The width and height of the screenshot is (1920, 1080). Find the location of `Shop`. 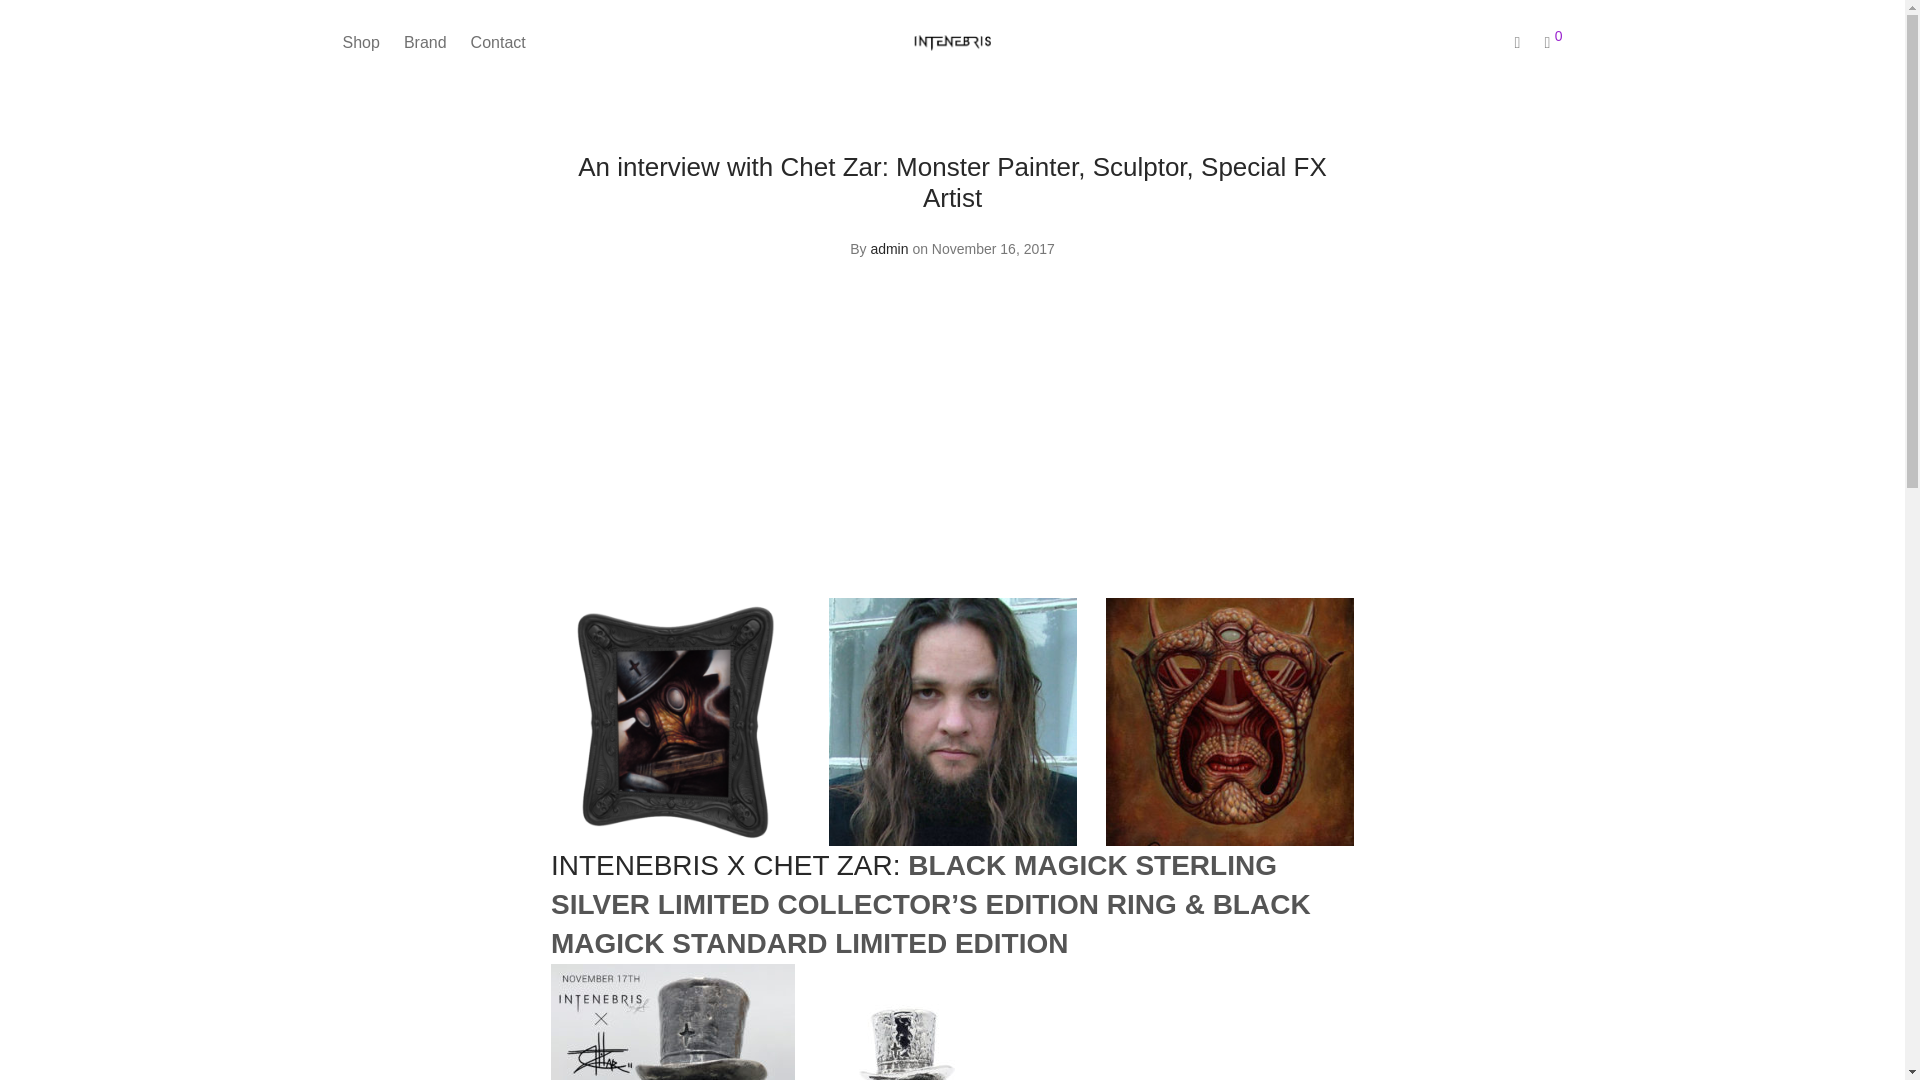

Shop is located at coordinates (360, 42).